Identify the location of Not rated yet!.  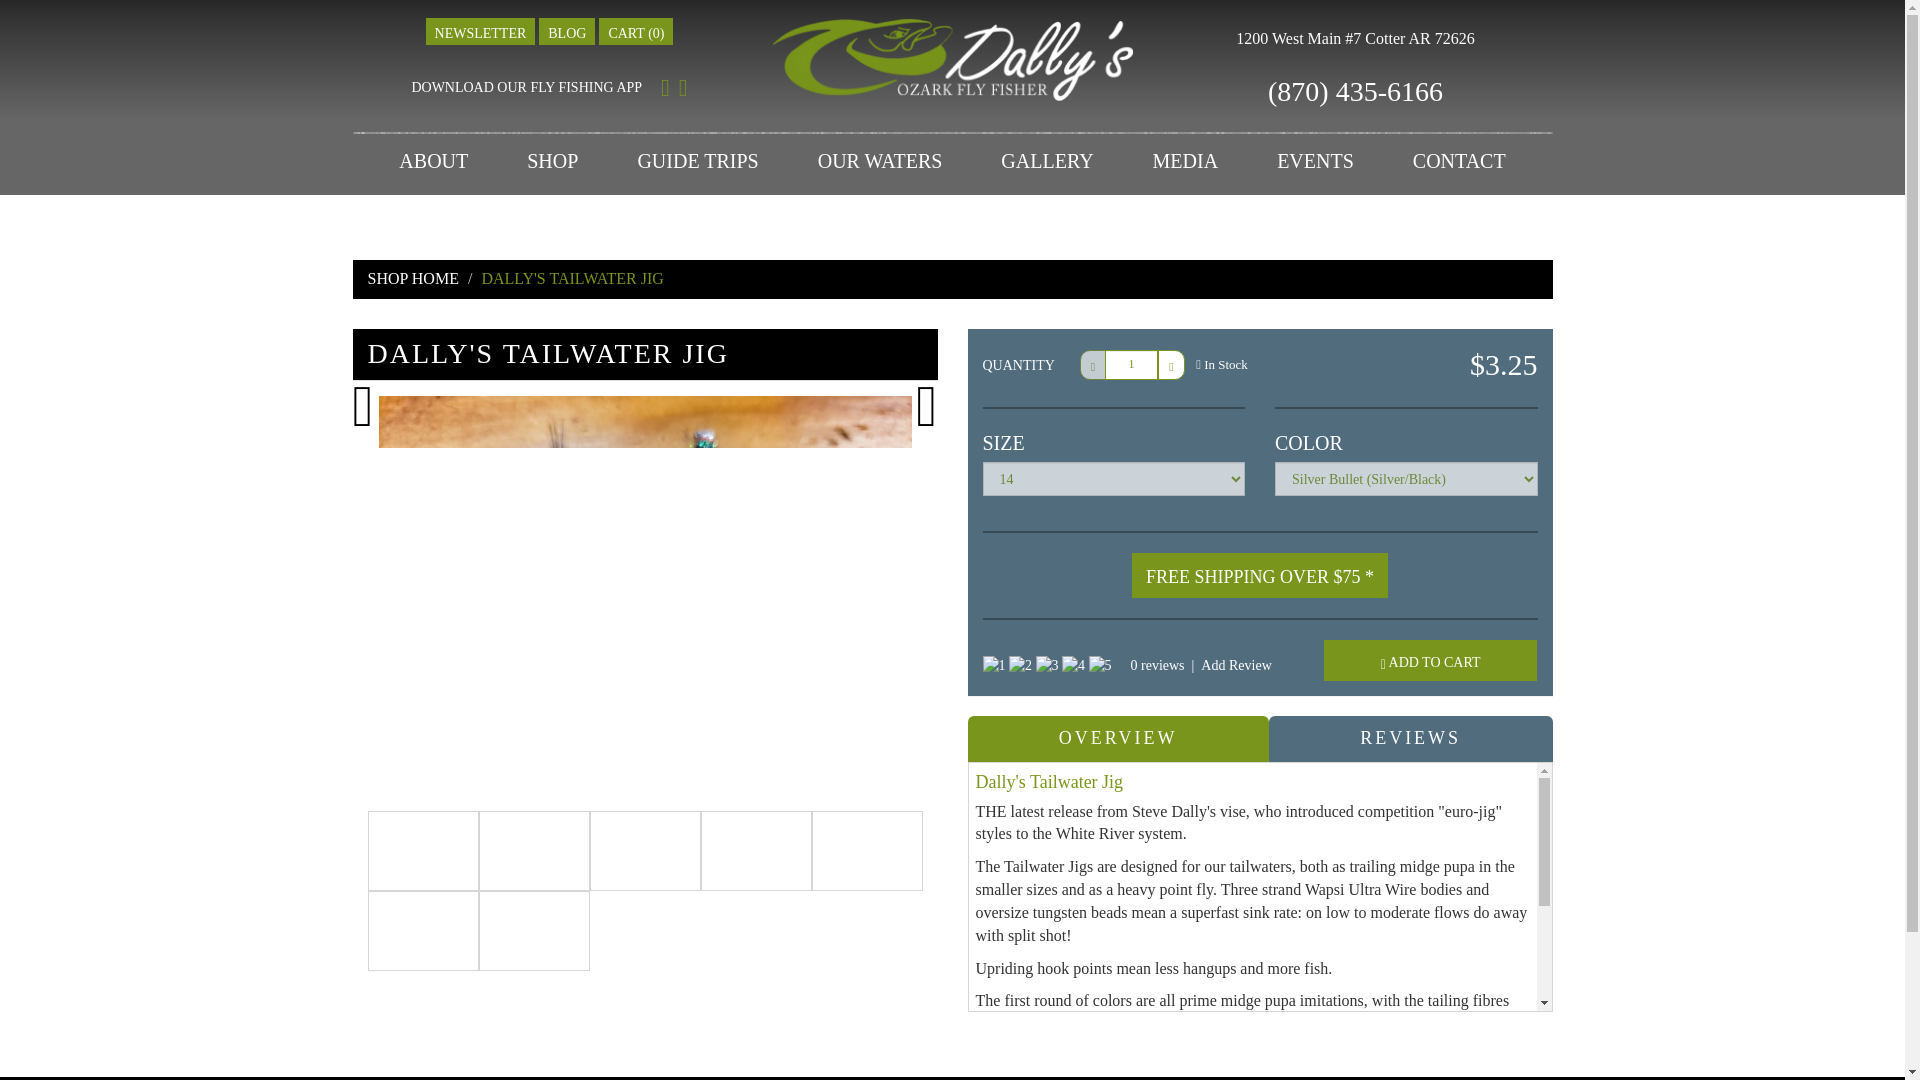
(1048, 666).